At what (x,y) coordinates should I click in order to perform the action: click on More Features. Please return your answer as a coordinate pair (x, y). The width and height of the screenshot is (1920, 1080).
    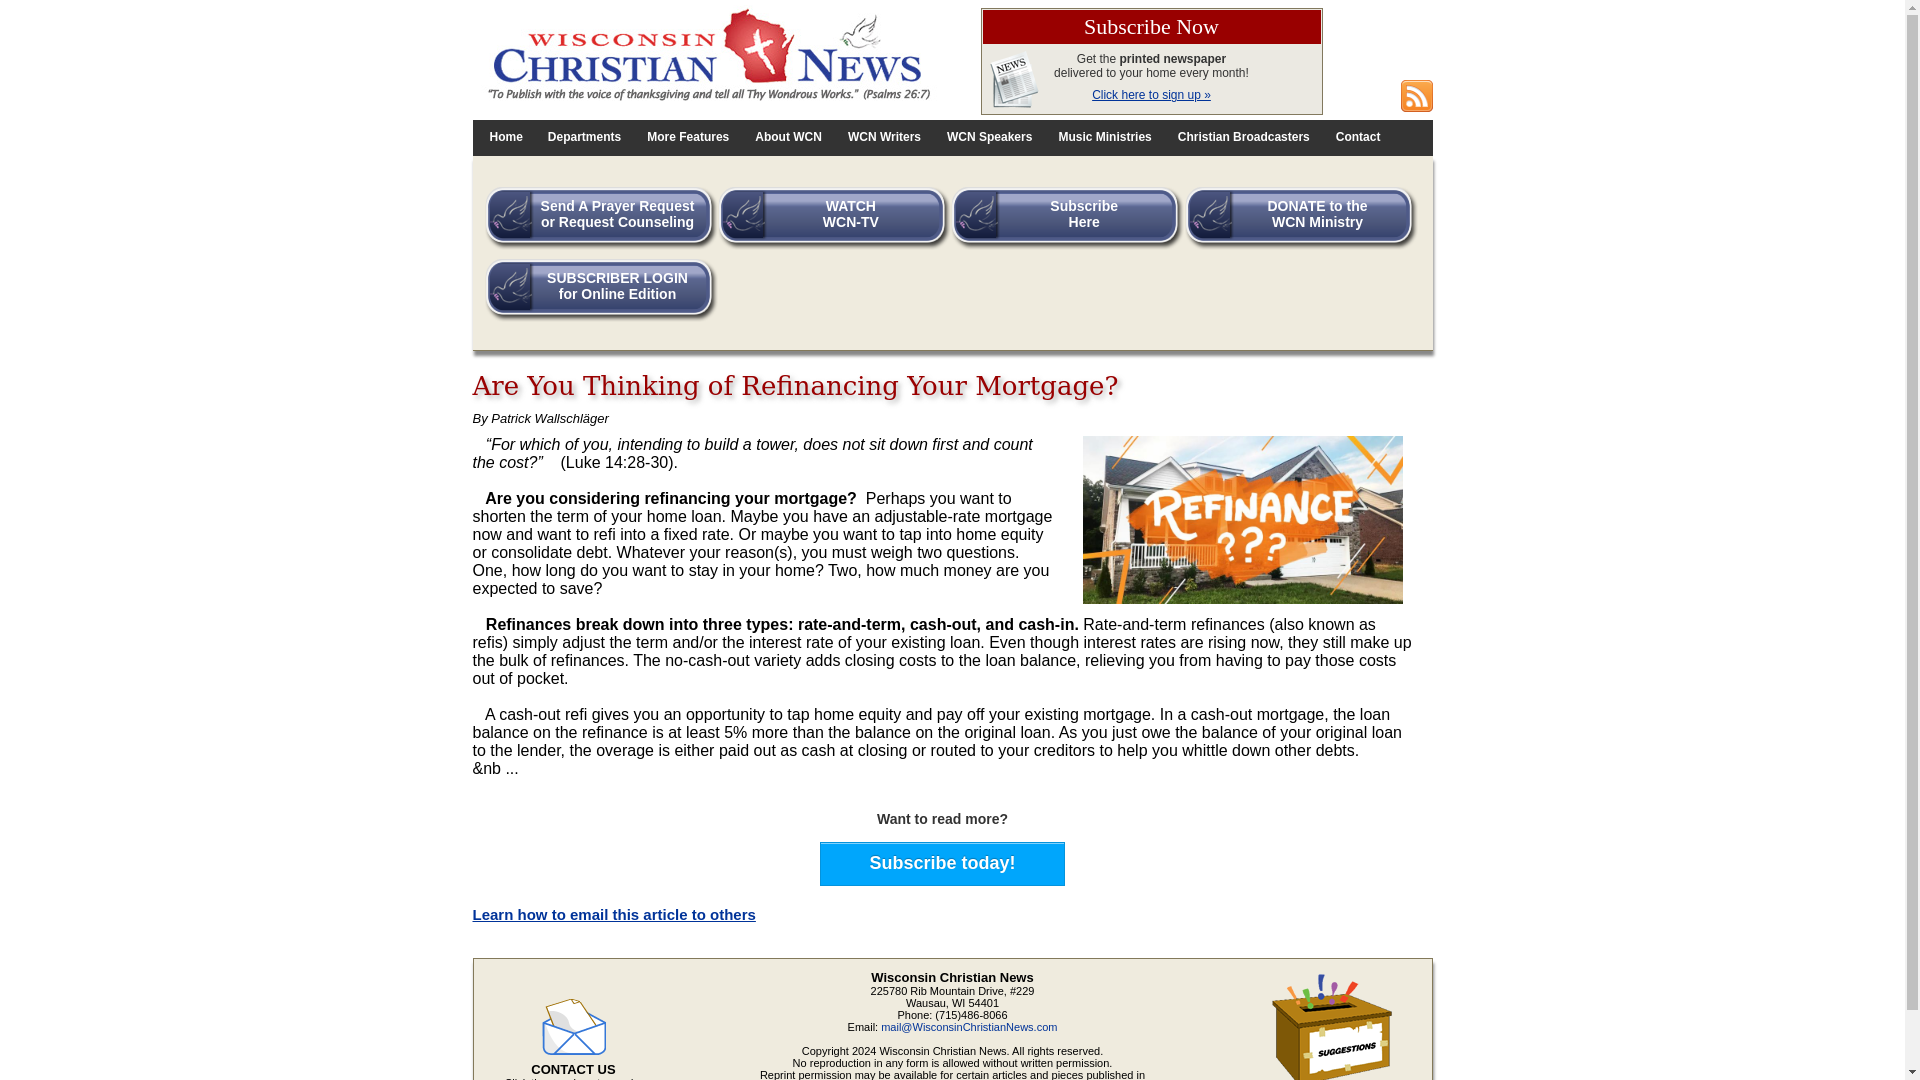
    Looking at the image, I should click on (941, 863).